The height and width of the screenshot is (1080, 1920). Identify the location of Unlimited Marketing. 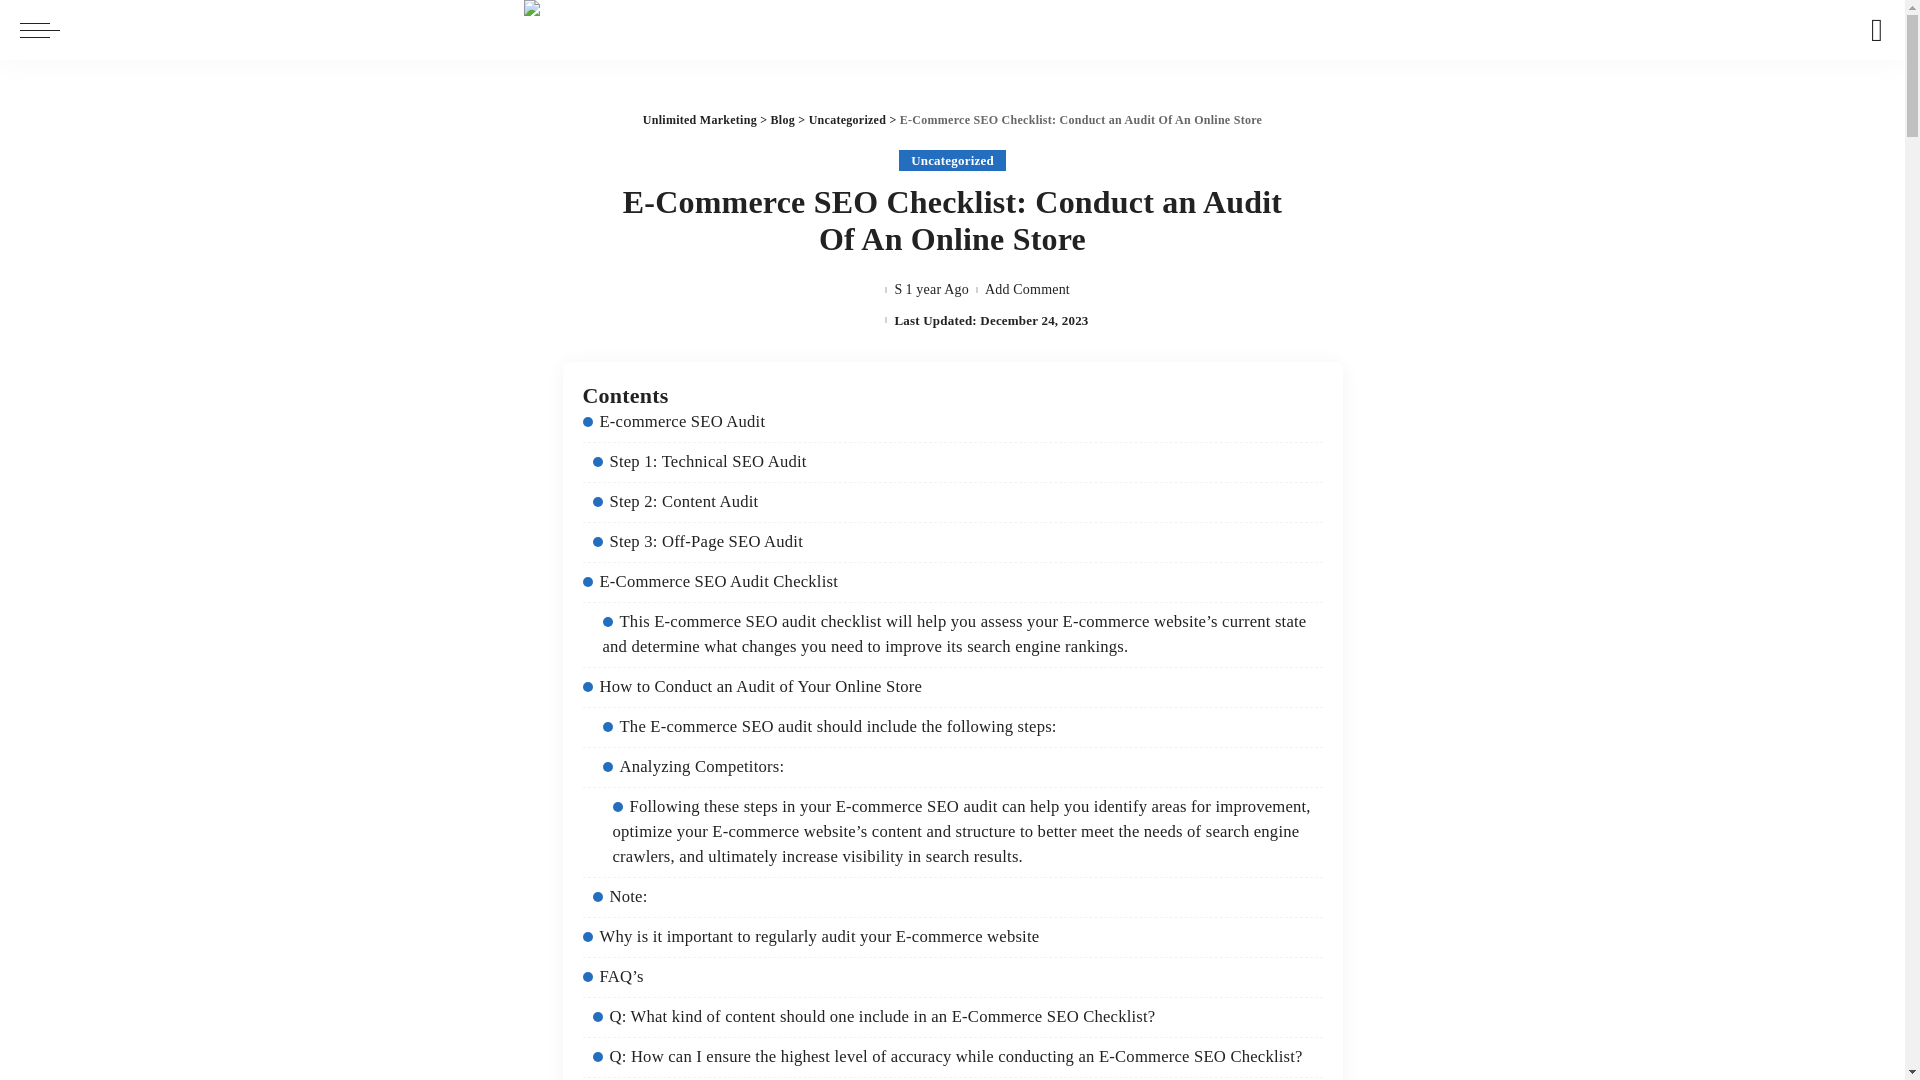
(700, 120).